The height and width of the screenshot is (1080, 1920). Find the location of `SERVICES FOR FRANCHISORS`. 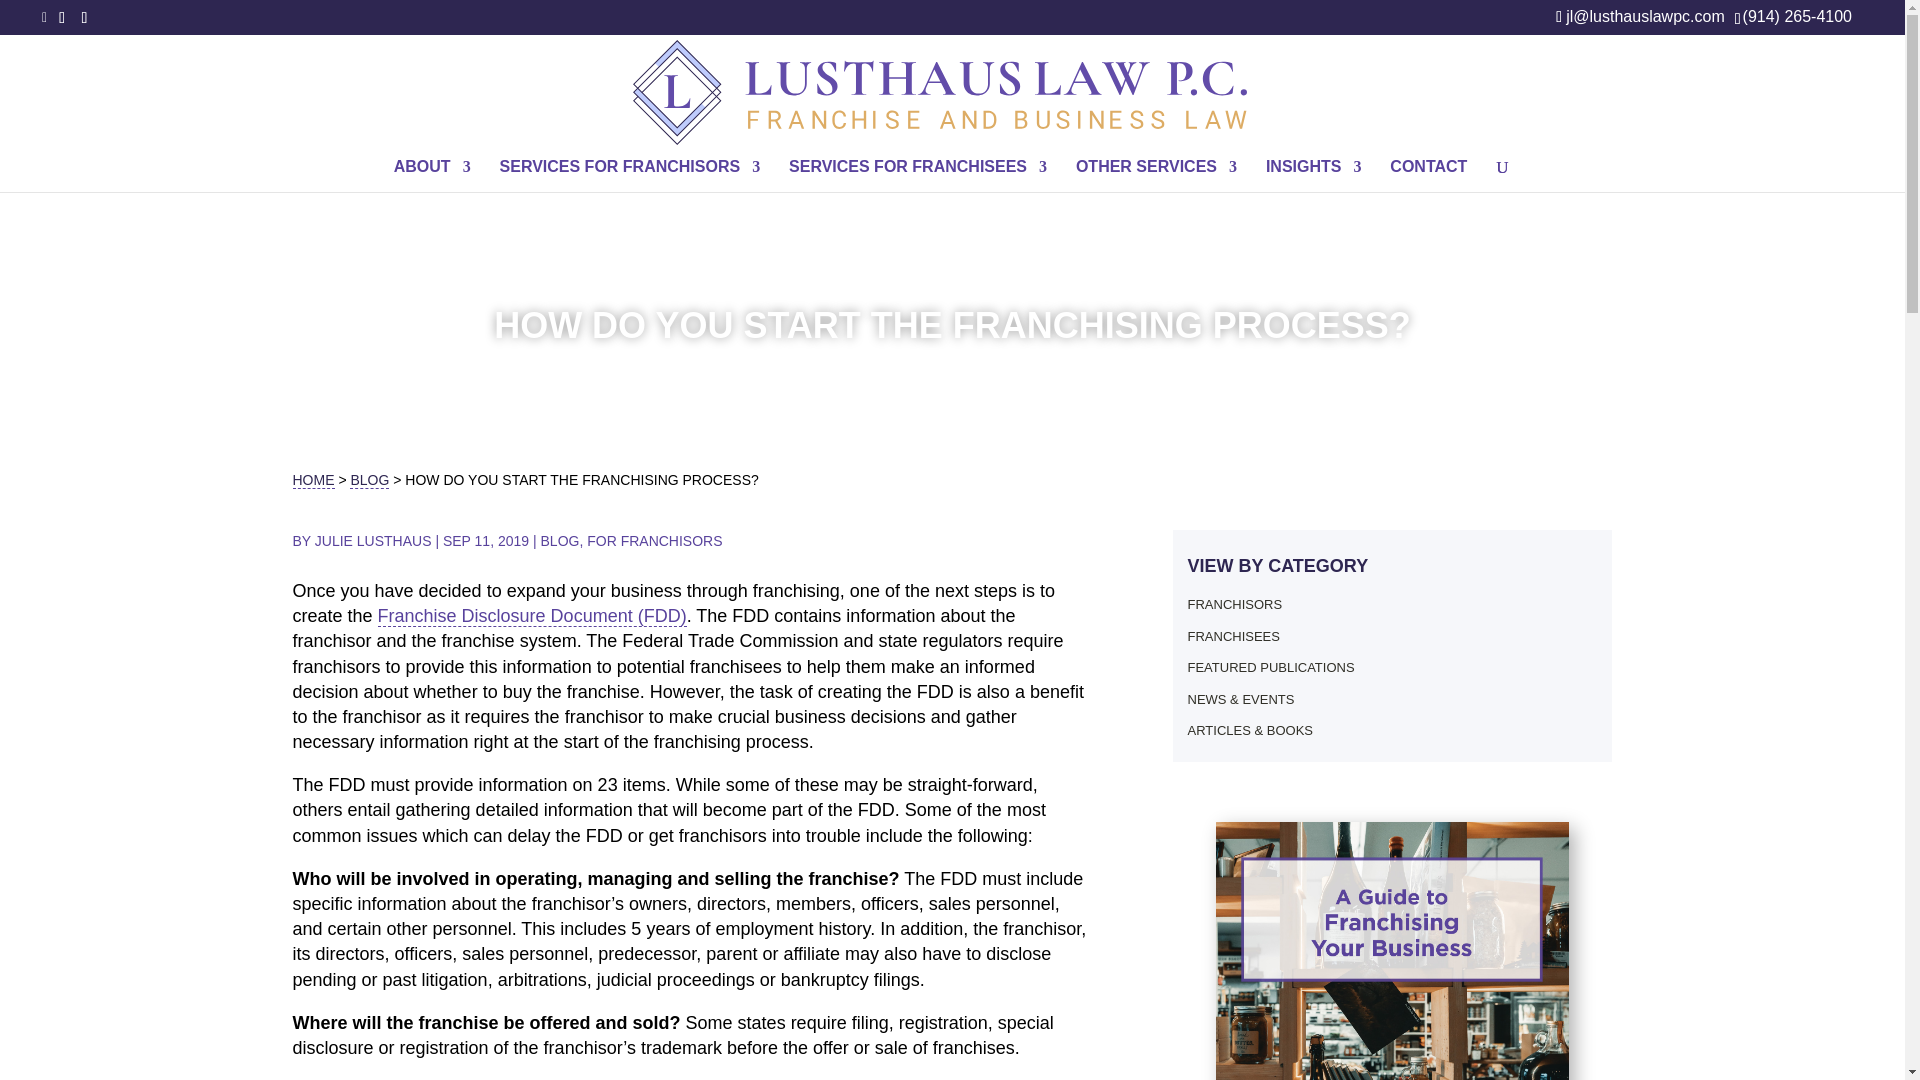

SERVICES FOR FRANCHISORS is located at coordinates (630, 176).